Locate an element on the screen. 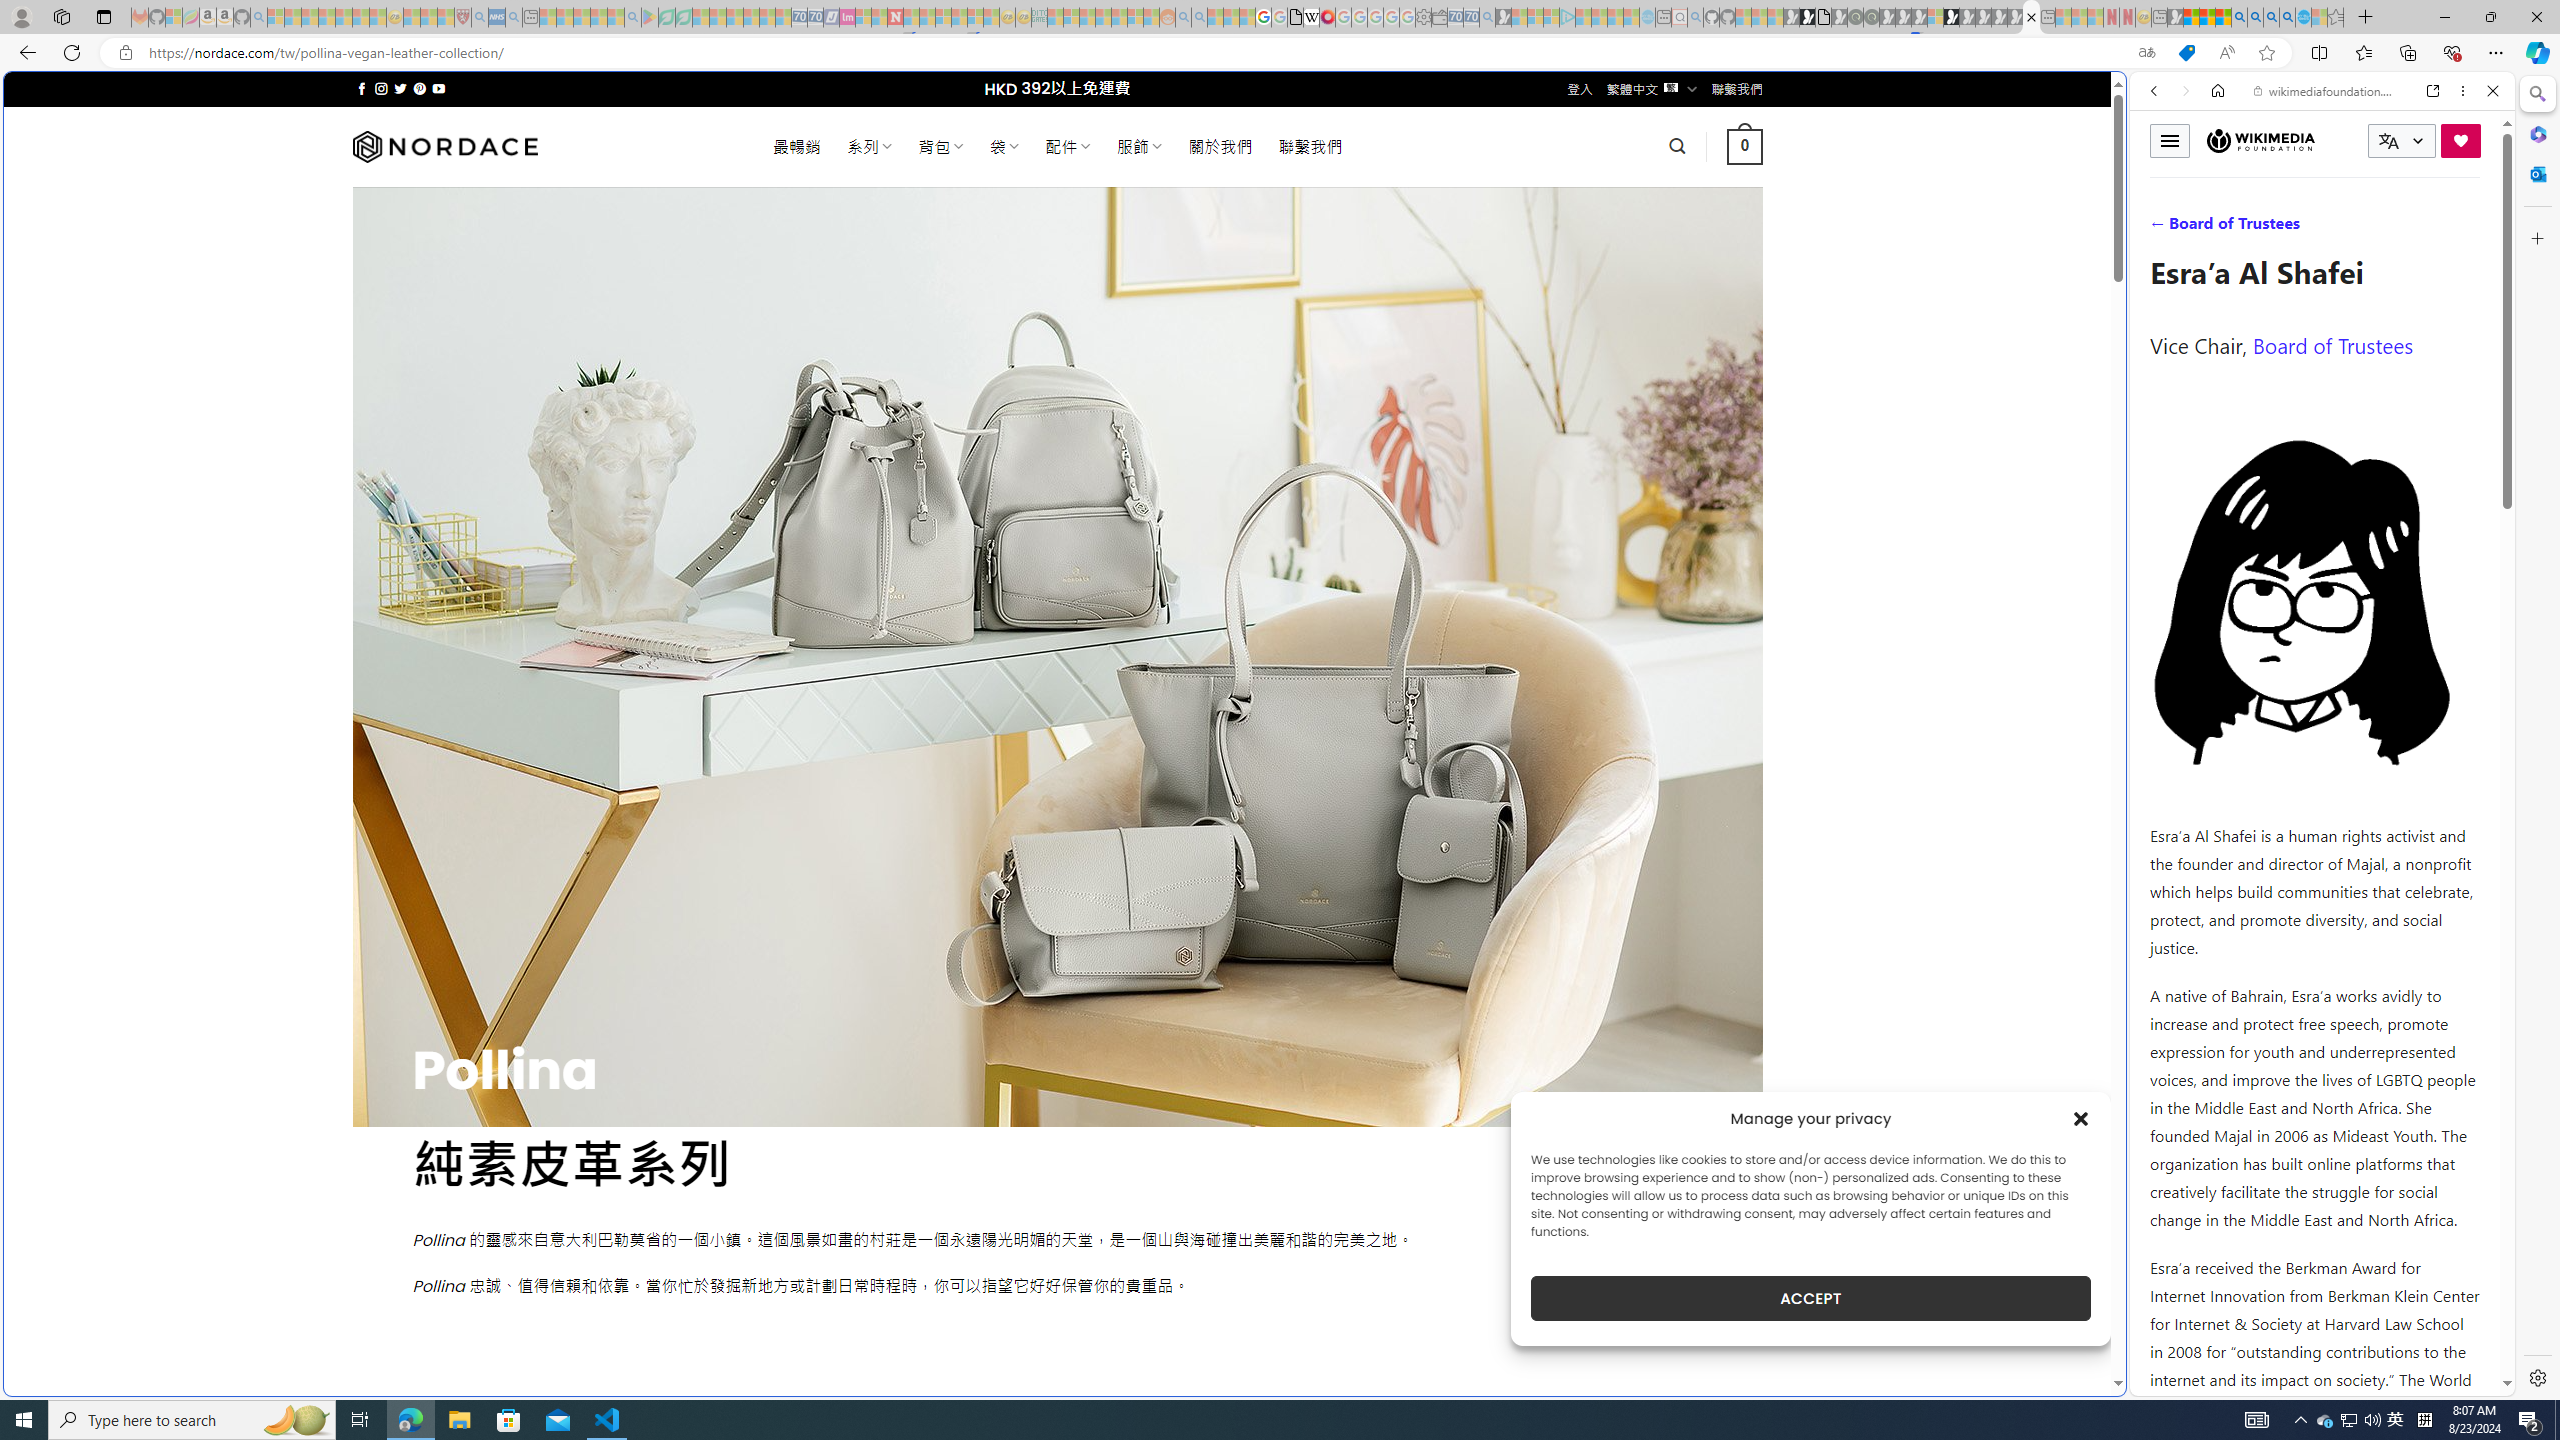 This screenshot has width=2560, height=1440. Toggle menu is located at coordinates (2169, 140).